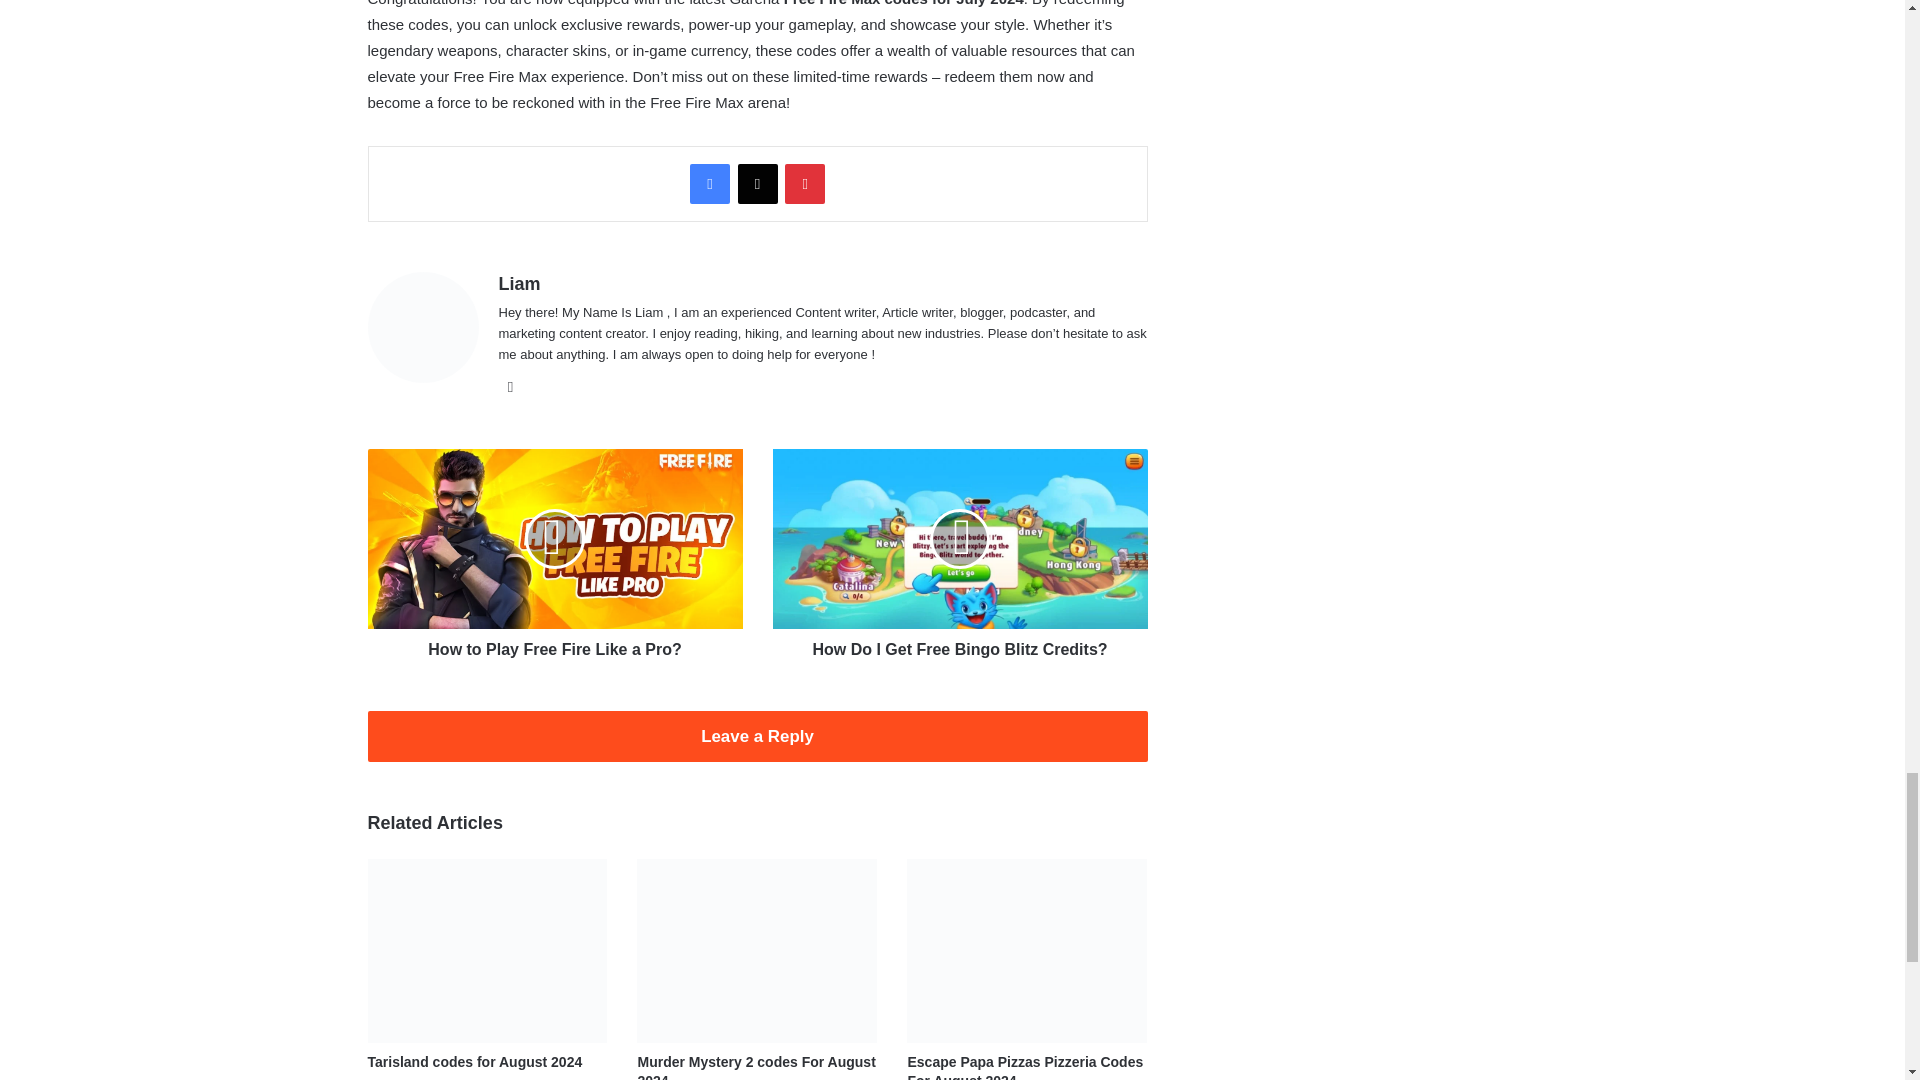 Image resolution: width=1920 pixels, height=1080 pixels. Describe the element at coordinates (709, 184) in the screenshot. I see `Facebook` at that location.